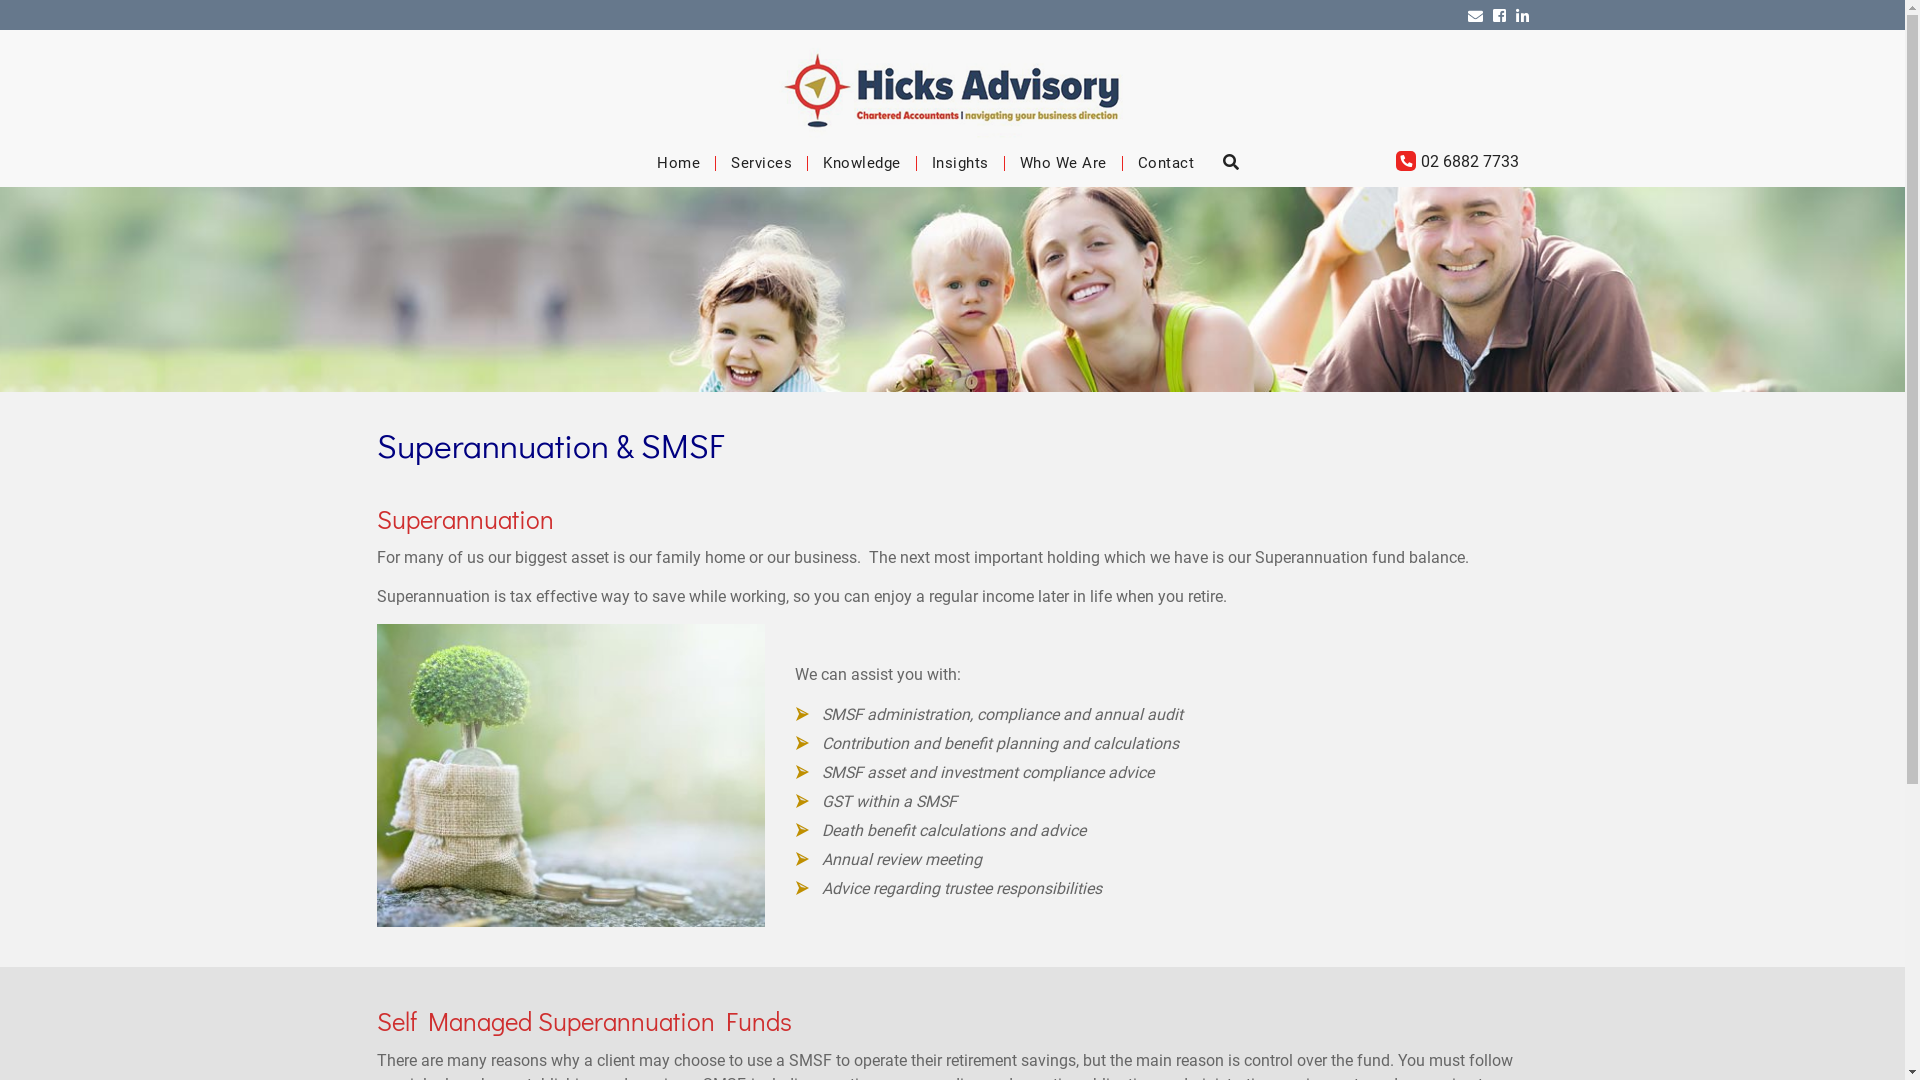 This screenshot has height=1080, width=1920. Describe the element at coordinates (678, 163) in the screenshot. I see `Home` at that location.